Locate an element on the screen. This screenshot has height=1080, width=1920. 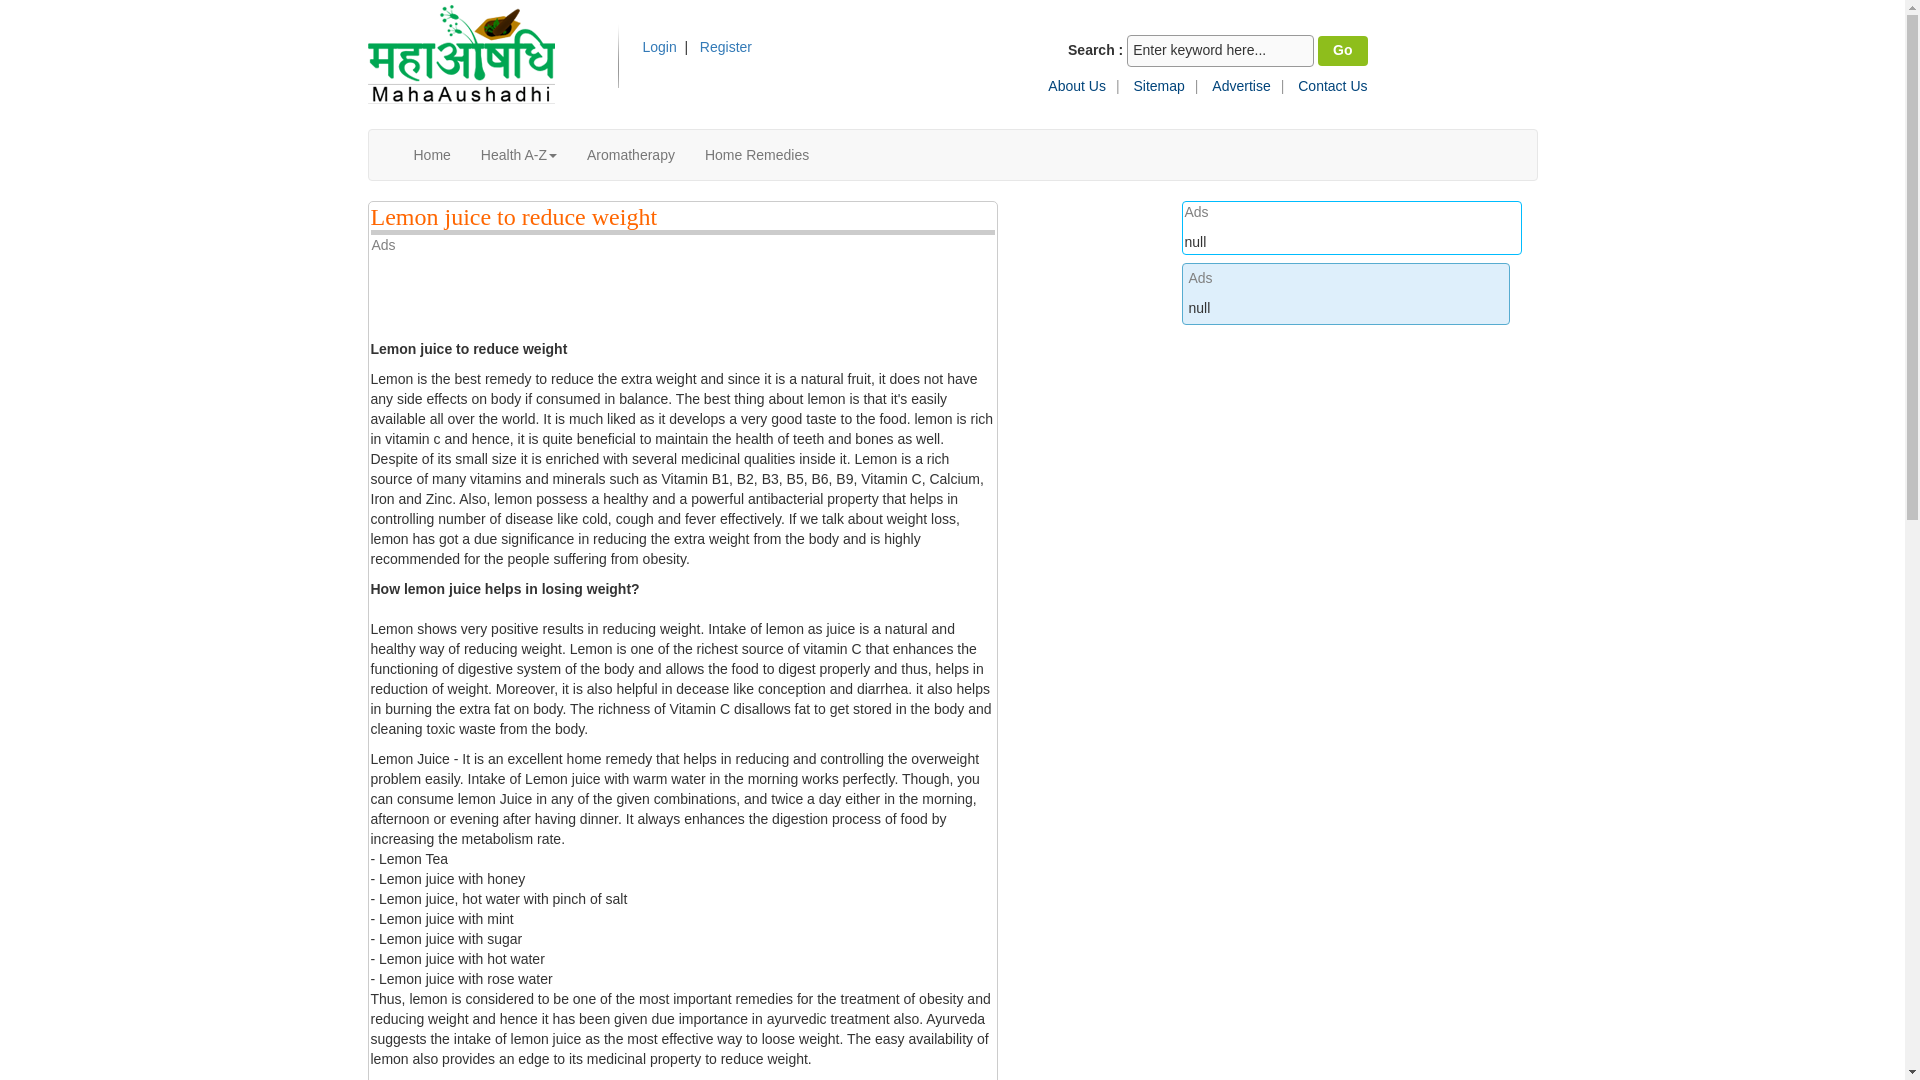
About Us is located at coordinates (1076, 85).